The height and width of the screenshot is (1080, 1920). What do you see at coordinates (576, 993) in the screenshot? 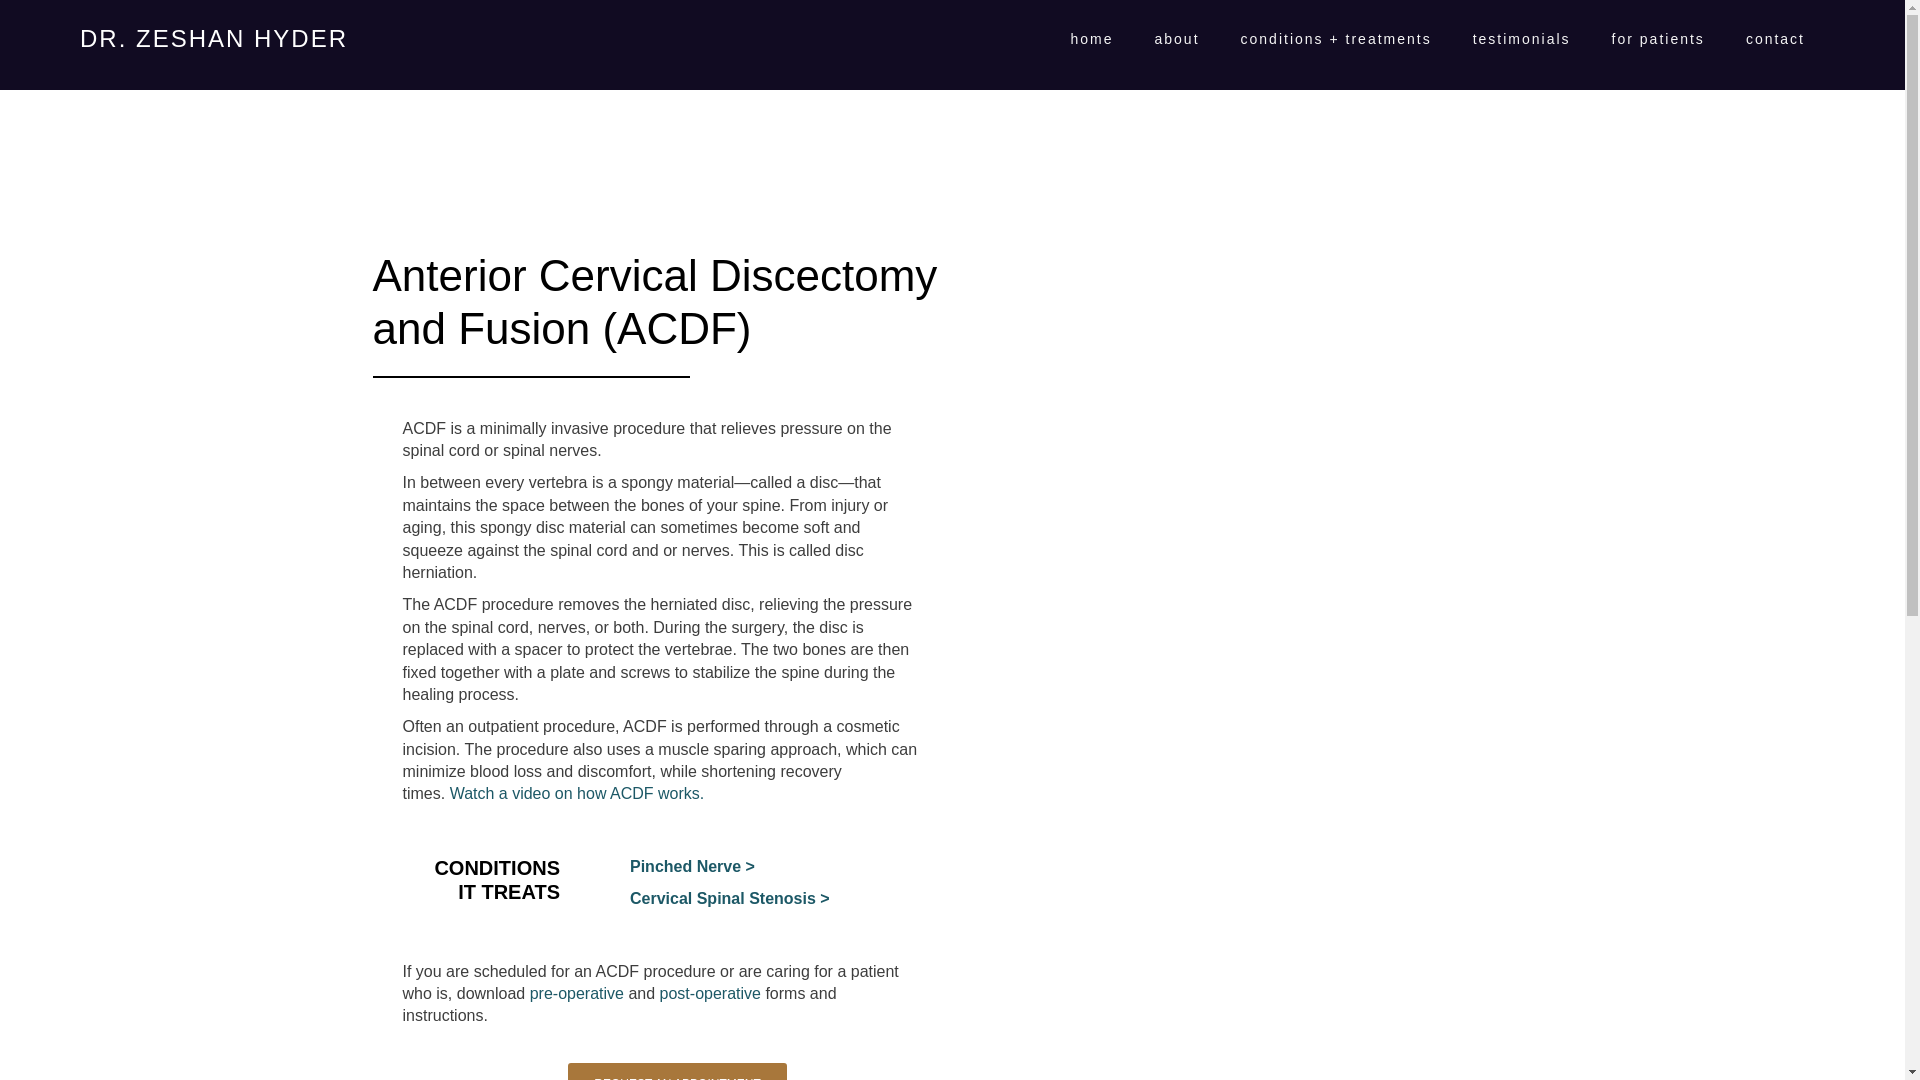
I see `pre-operative` at bounding box center [576, 993].